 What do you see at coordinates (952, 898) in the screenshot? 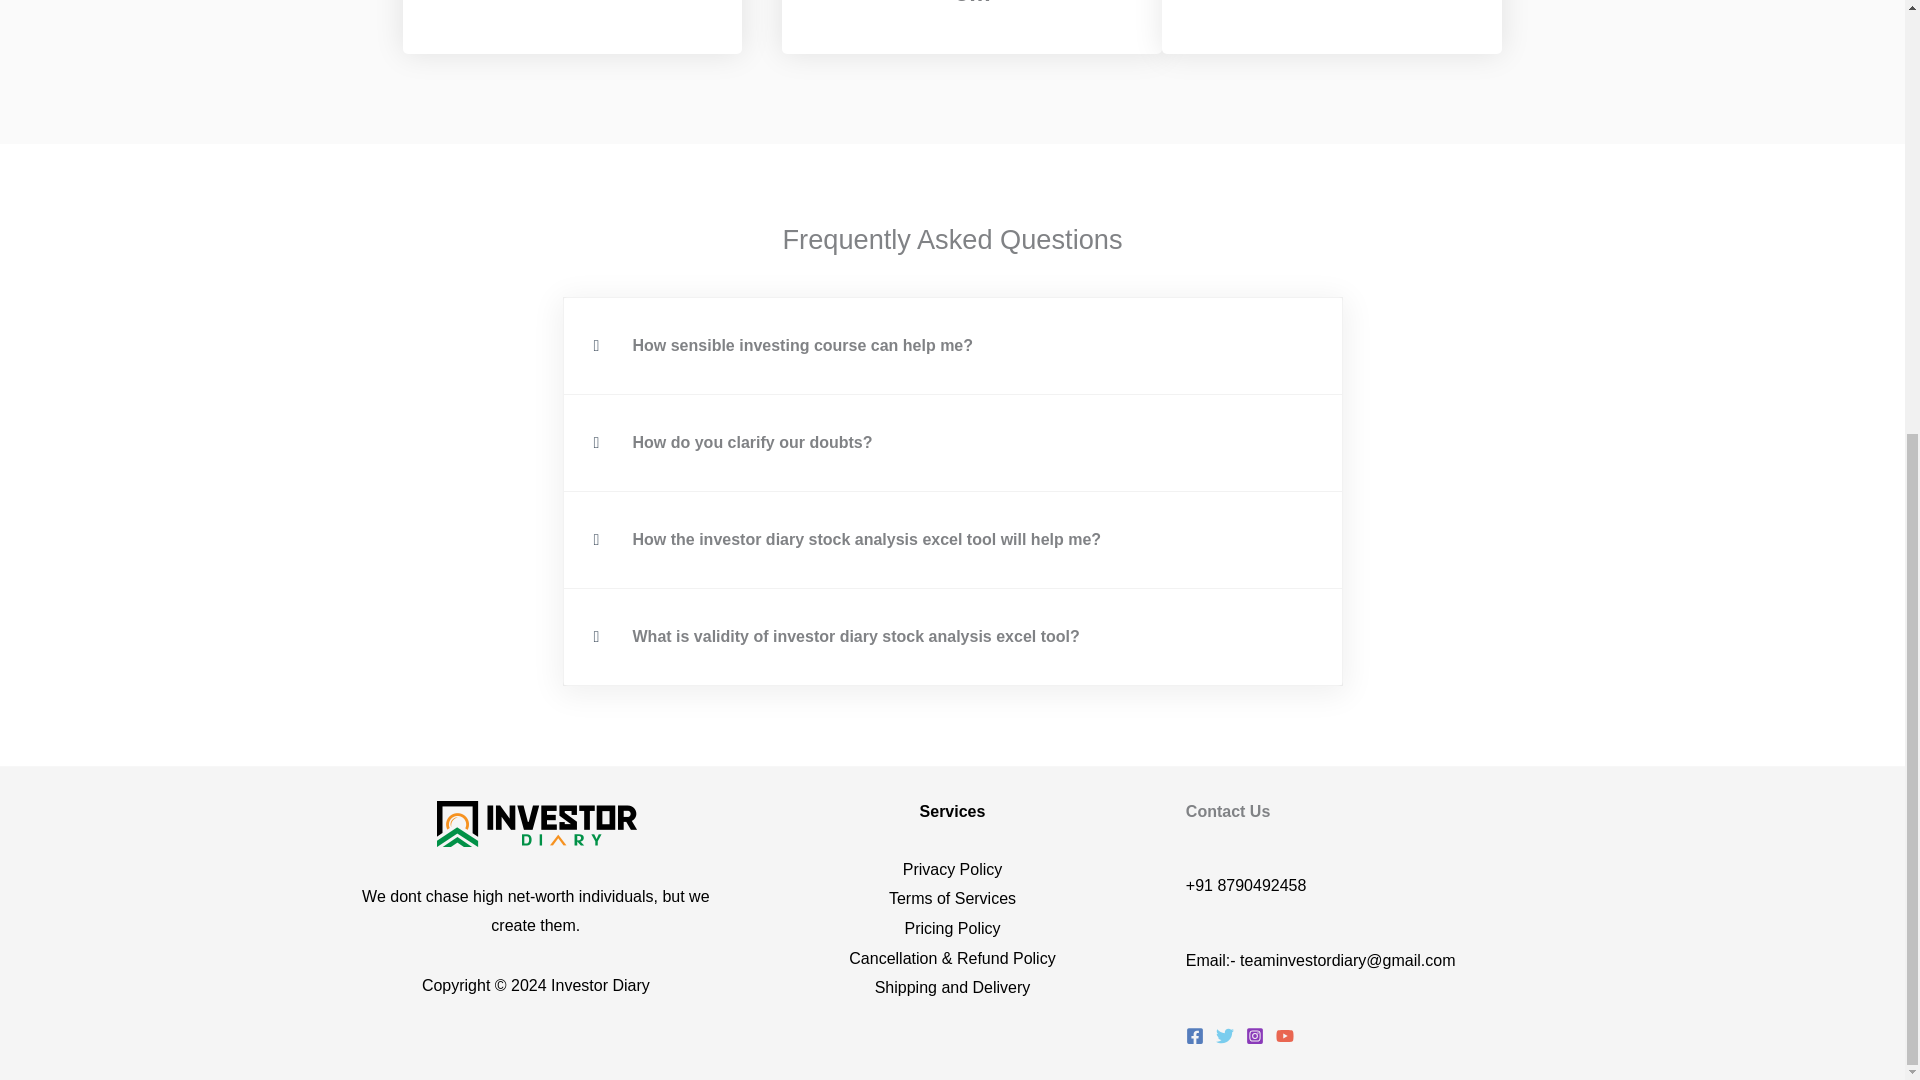
I see `Terms of Services` at bounding box center [952, 898].